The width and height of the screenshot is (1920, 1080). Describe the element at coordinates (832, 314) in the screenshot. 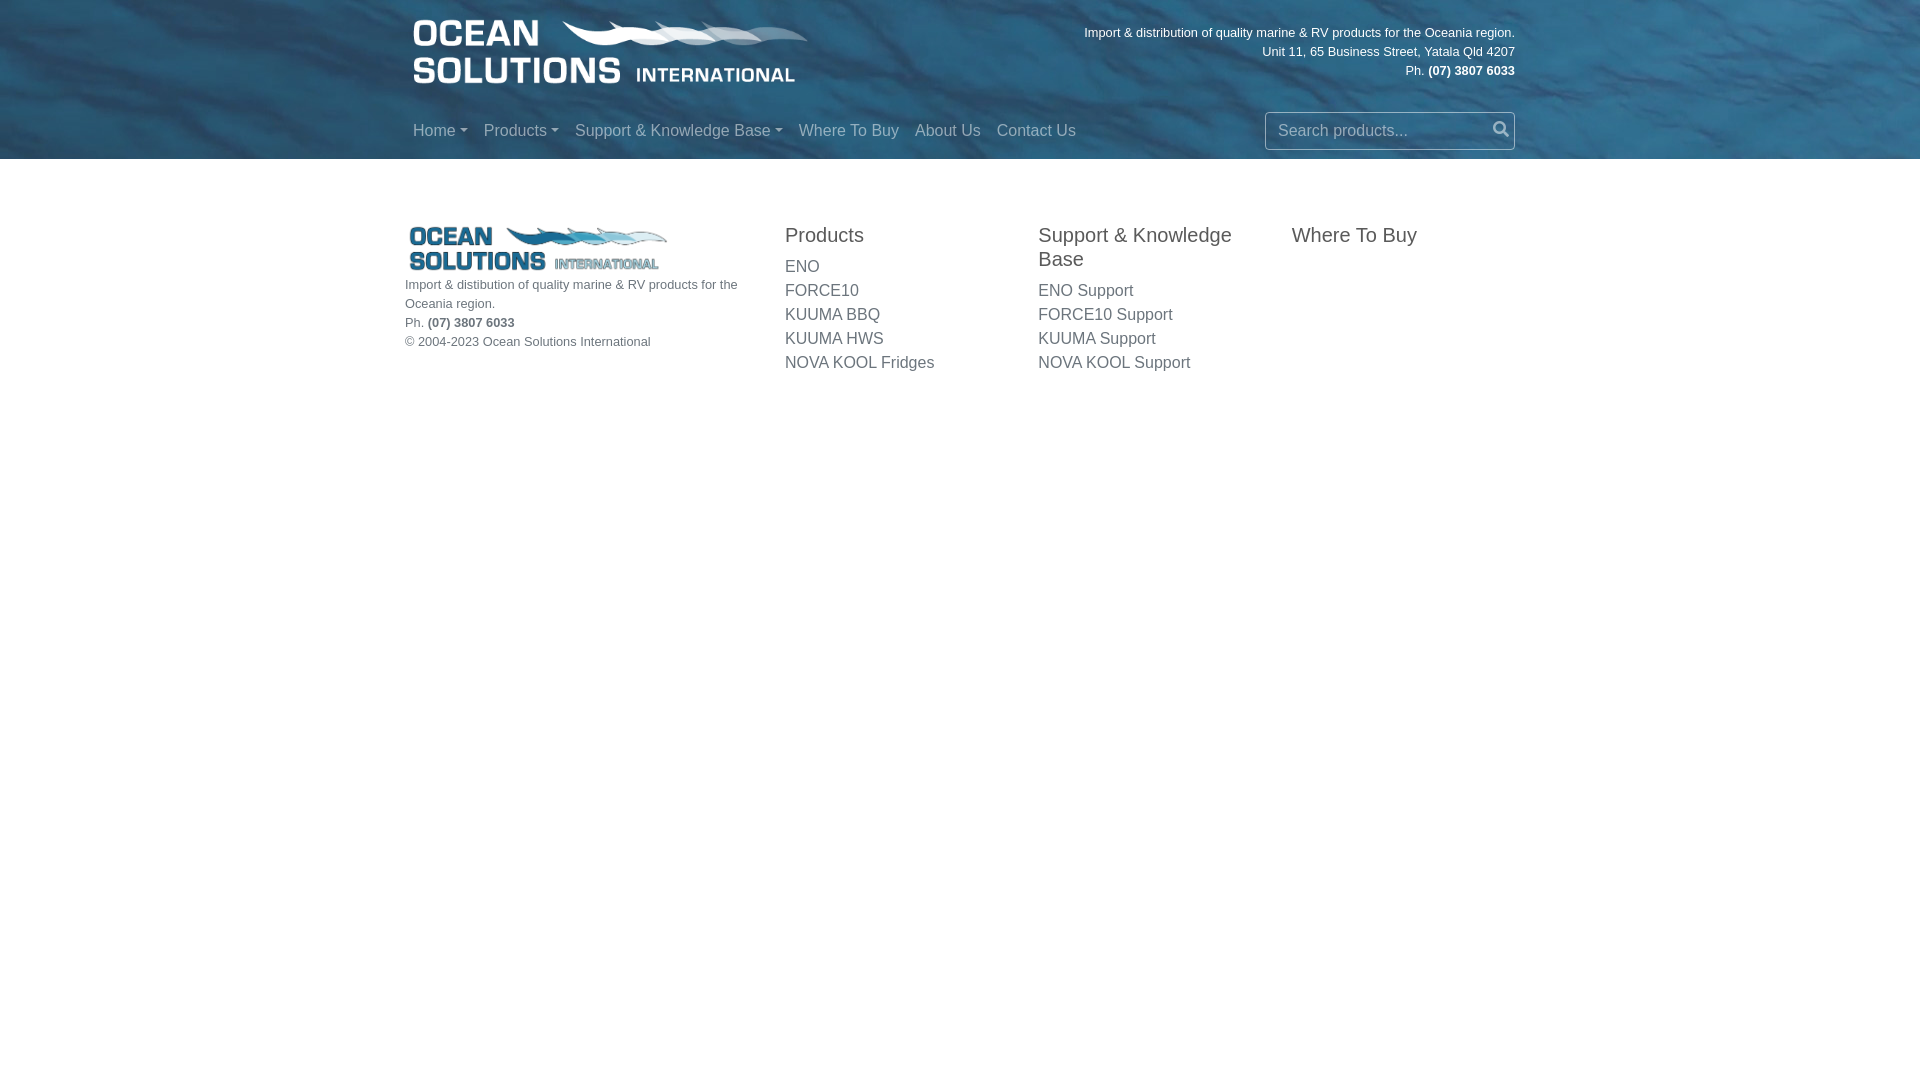

I see `KUUMA BBQ` at that location.